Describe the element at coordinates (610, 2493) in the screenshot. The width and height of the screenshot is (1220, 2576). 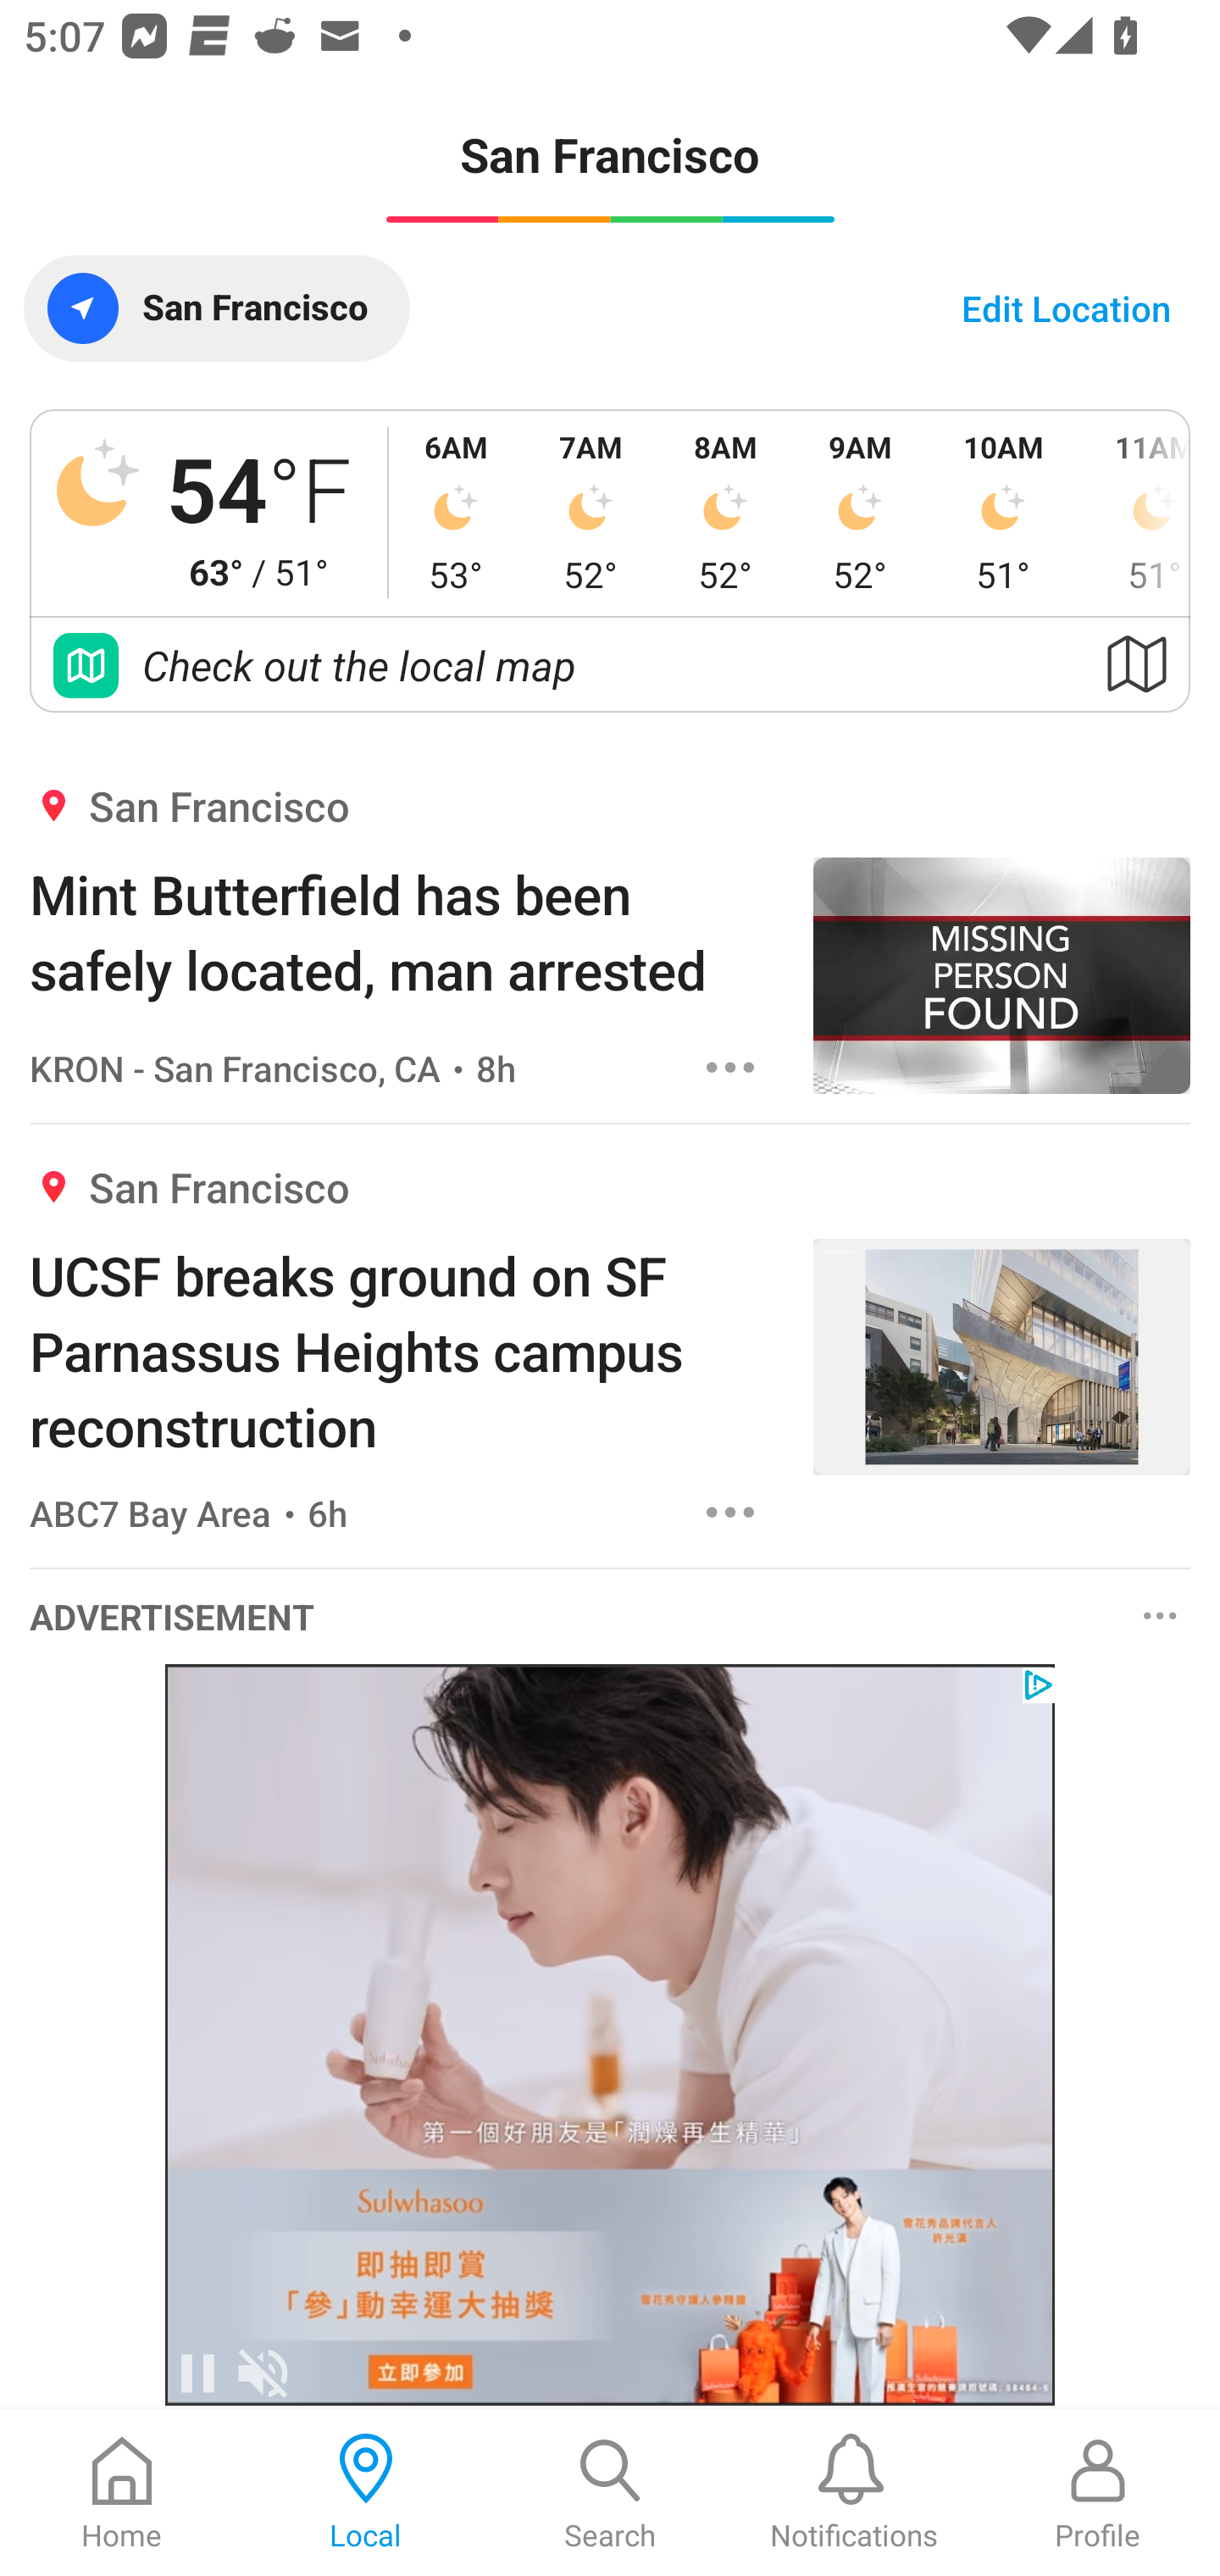
I see `Search` at that location.